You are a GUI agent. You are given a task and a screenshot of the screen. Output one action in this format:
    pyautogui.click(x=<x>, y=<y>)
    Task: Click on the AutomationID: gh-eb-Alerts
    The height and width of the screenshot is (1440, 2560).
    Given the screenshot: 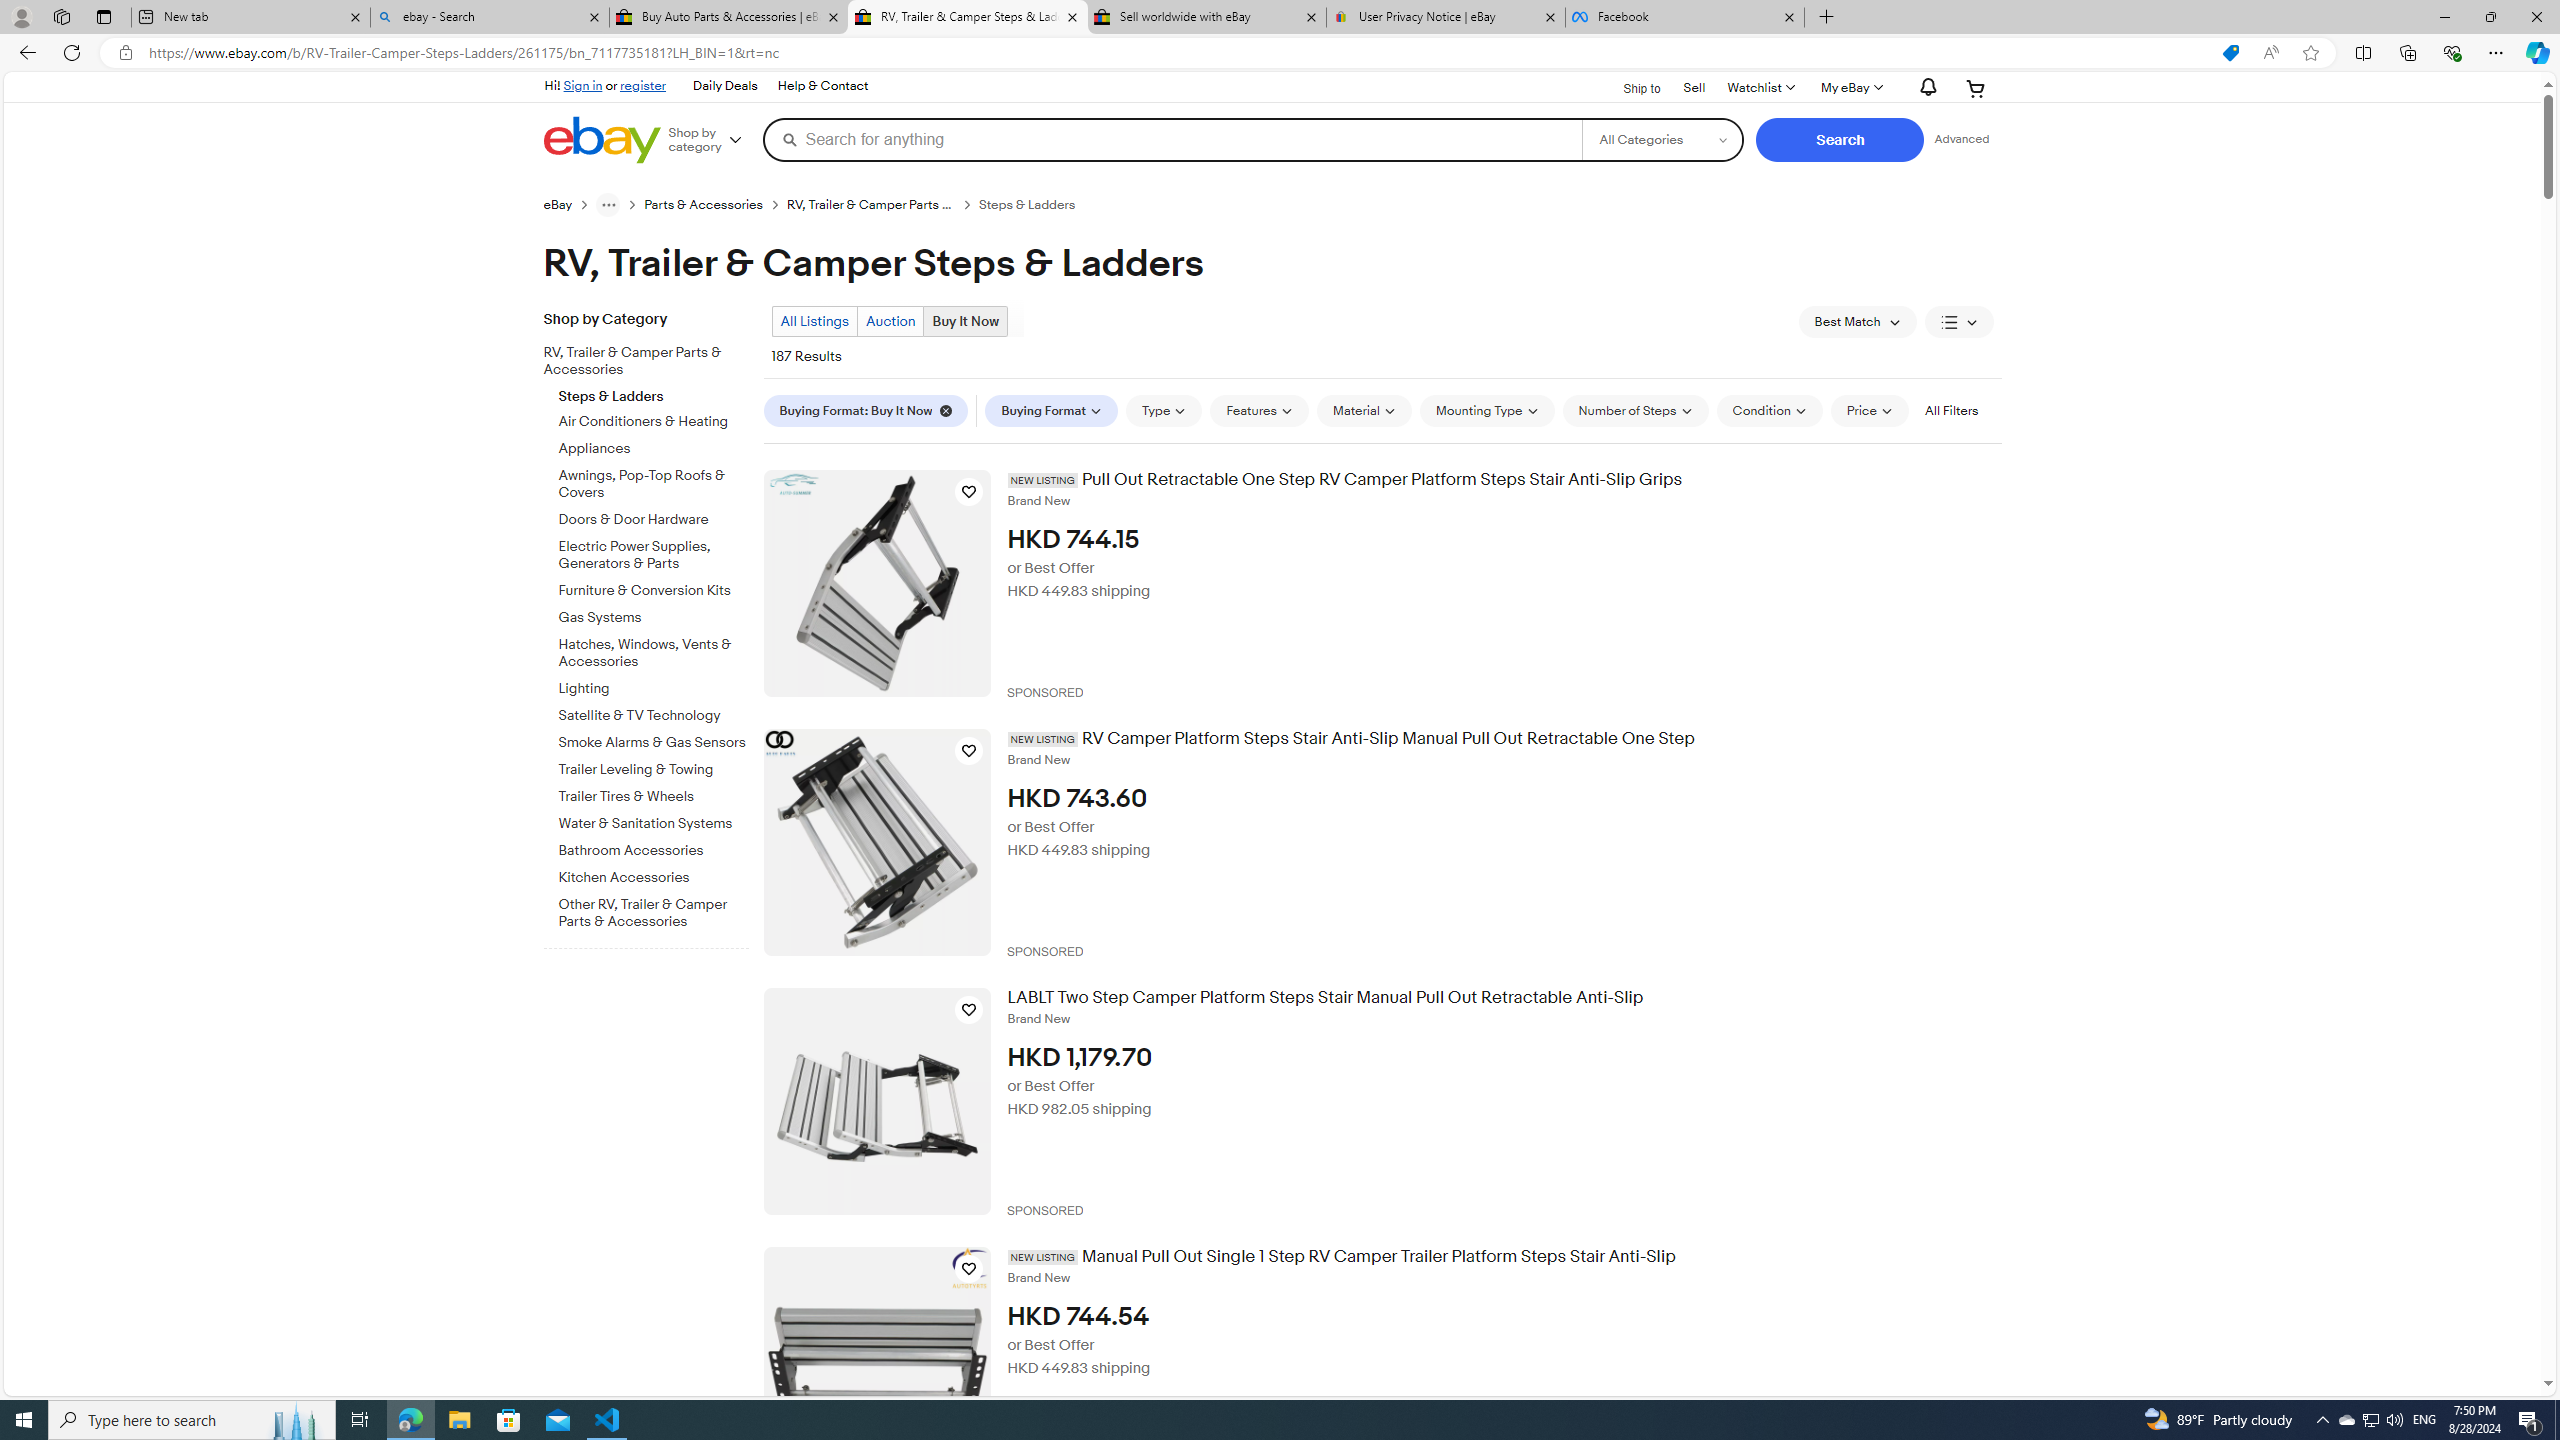 What is the action you would take?
    pyautogui.click(x=1924, y=88)
    